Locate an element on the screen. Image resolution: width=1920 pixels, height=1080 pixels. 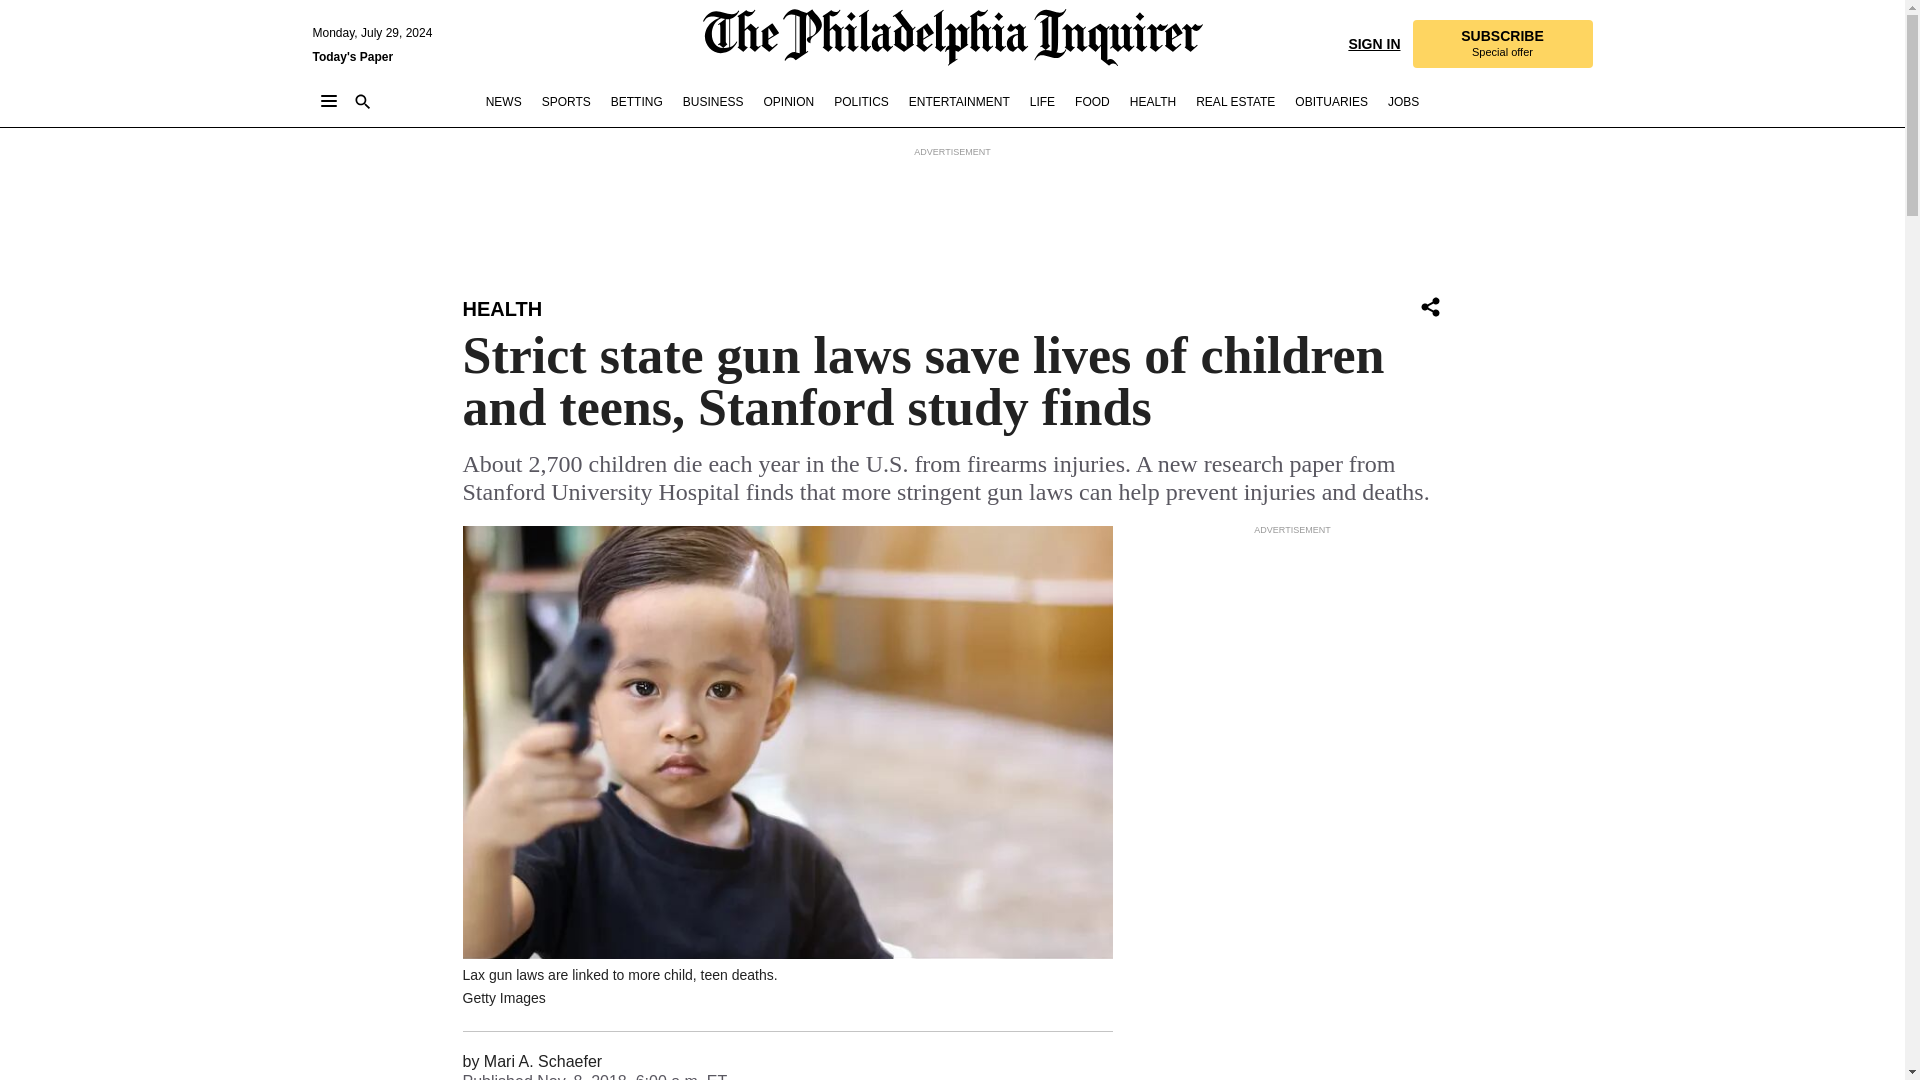
Share Icon is located at coordinates (1501, 44).